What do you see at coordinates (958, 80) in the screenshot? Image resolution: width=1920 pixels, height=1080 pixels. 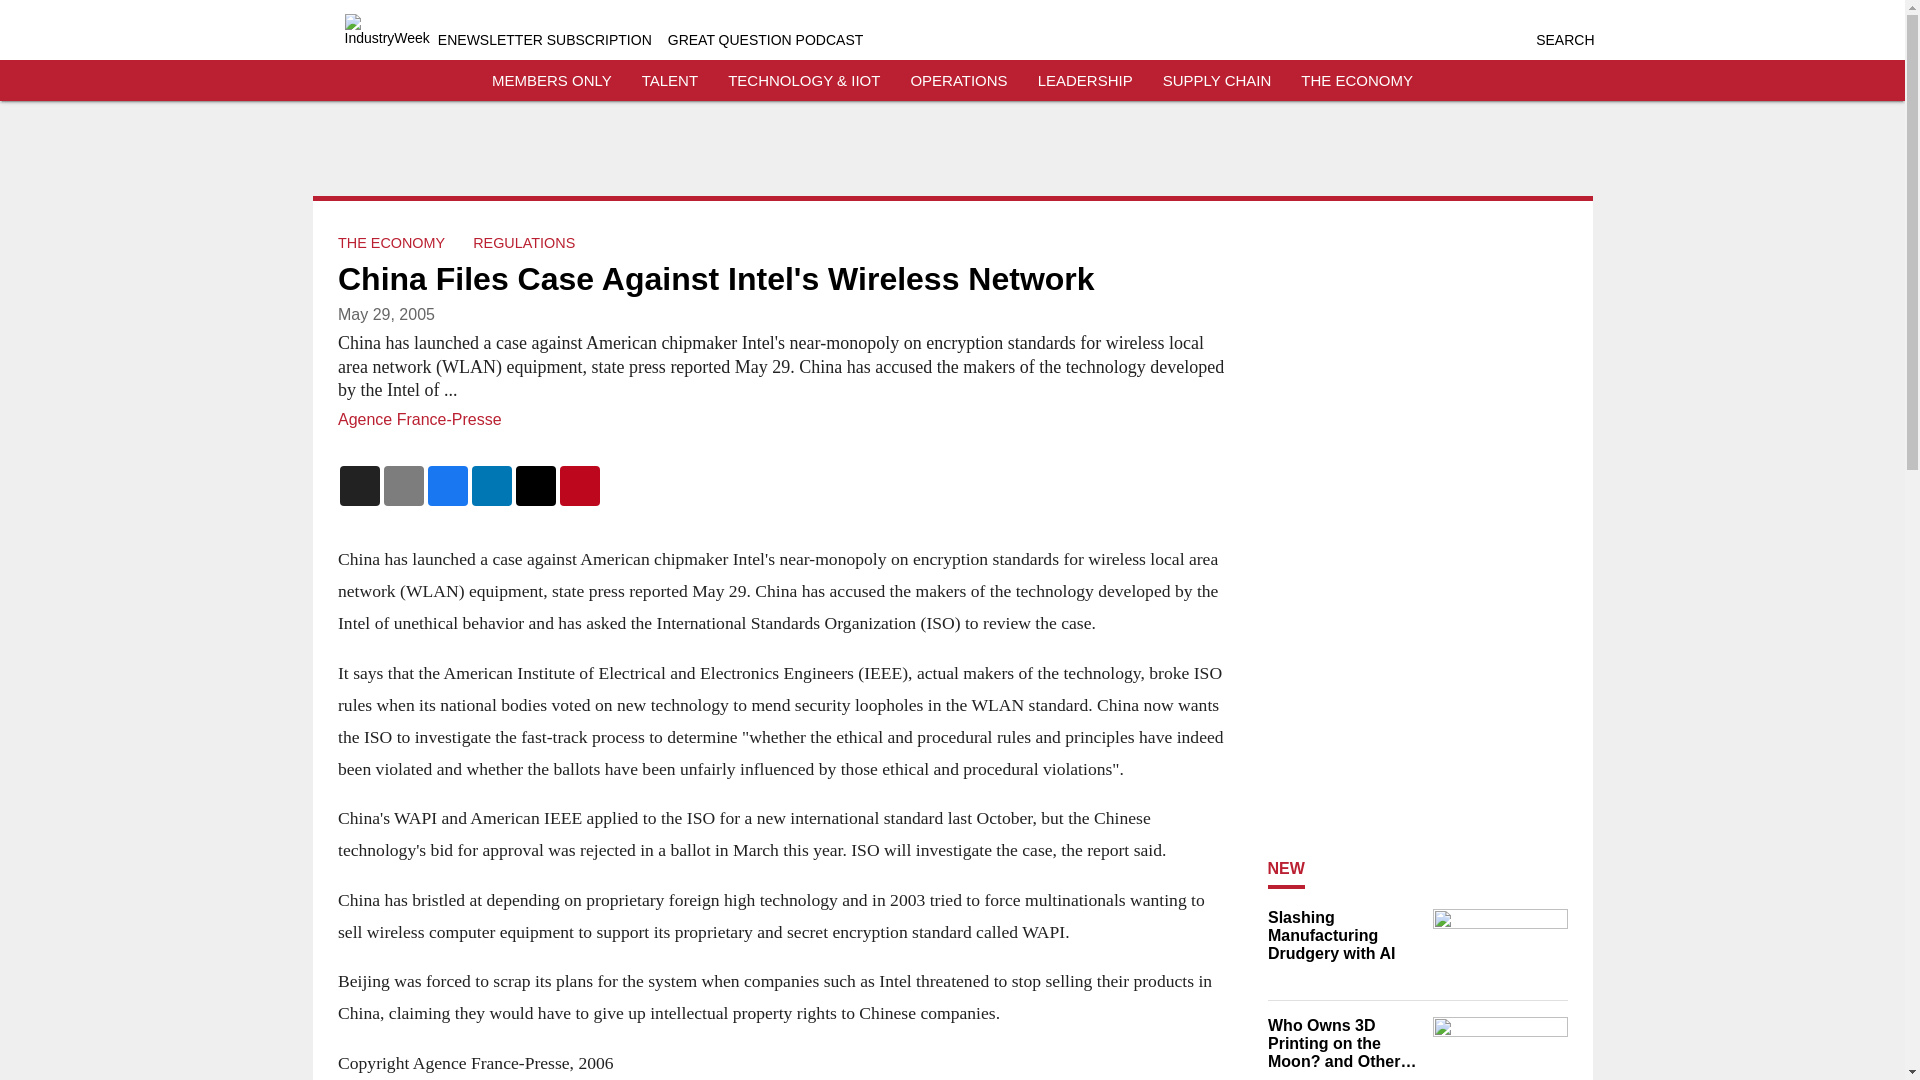 I see `OPERATIONS` at bounding box center [958, 80].